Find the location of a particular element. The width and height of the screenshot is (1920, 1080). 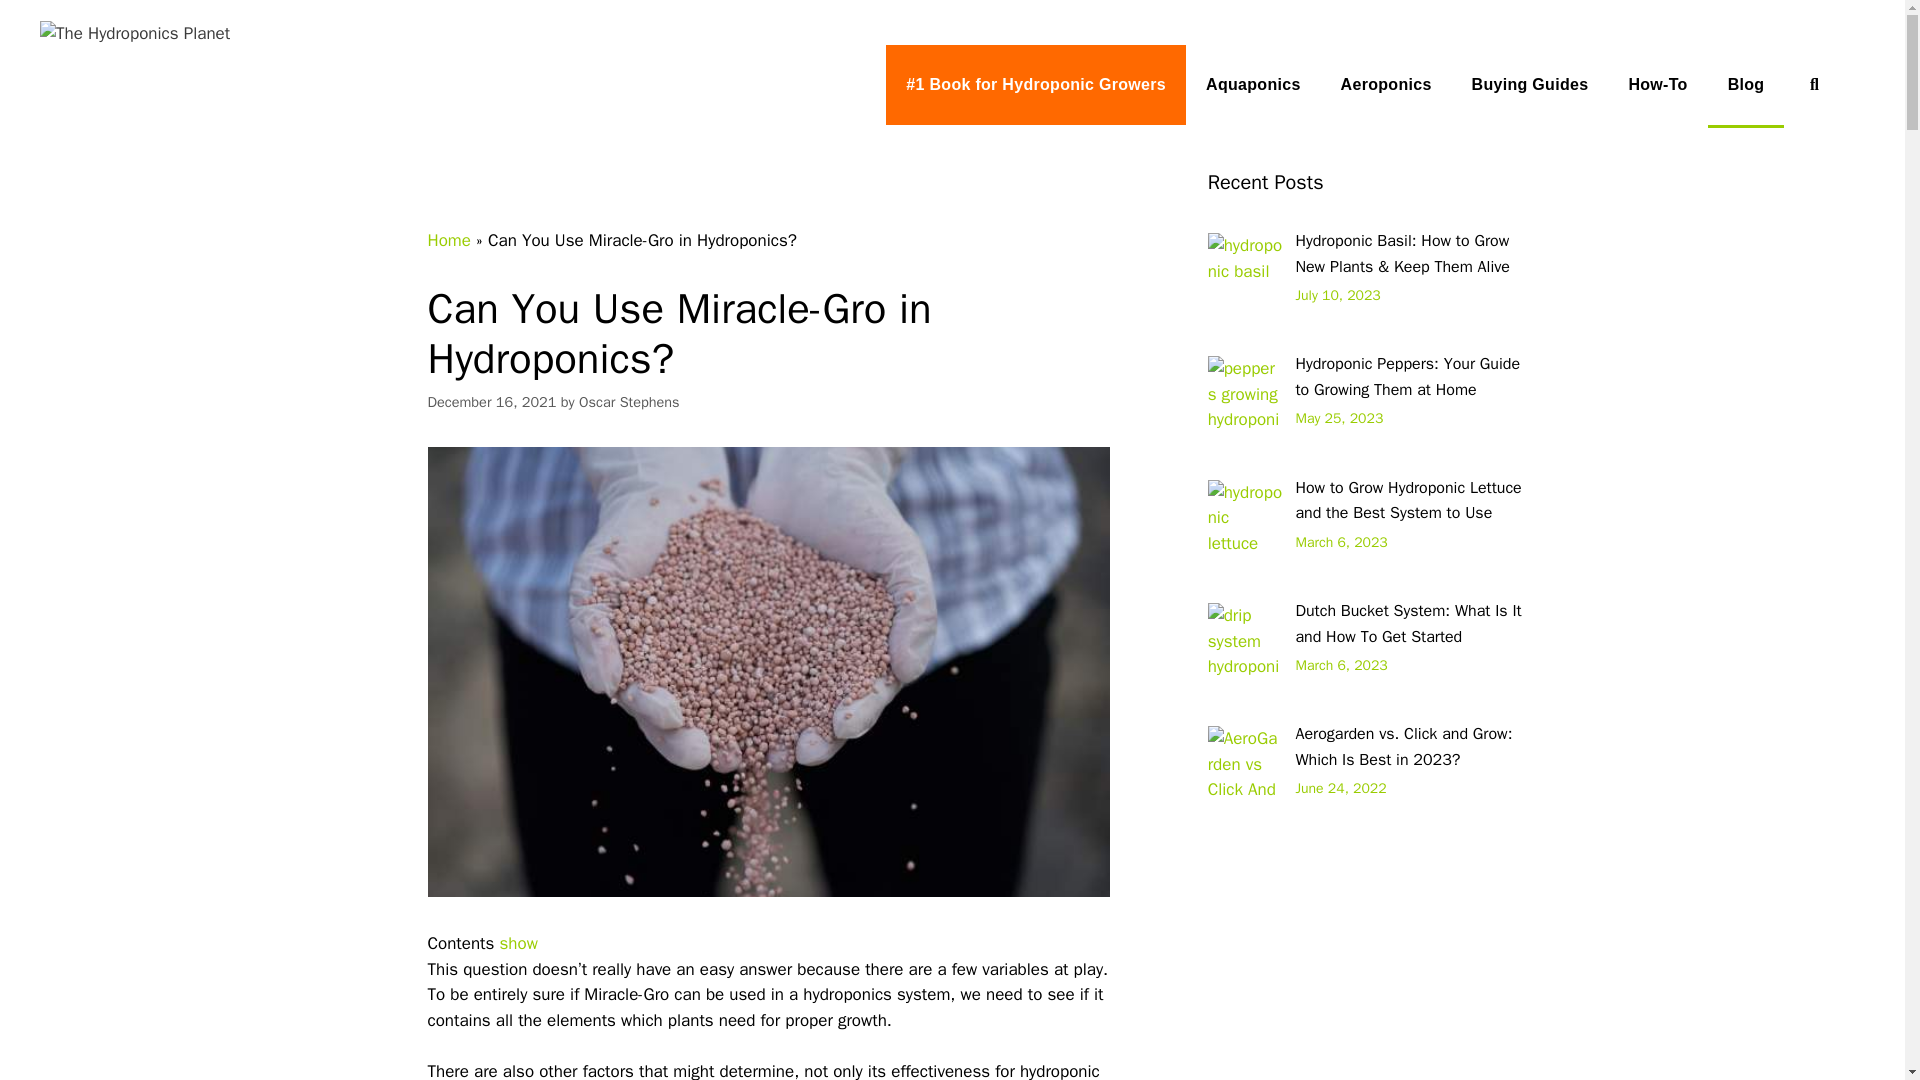

The Hydroponics Planet is located at coordinates (135, 32).